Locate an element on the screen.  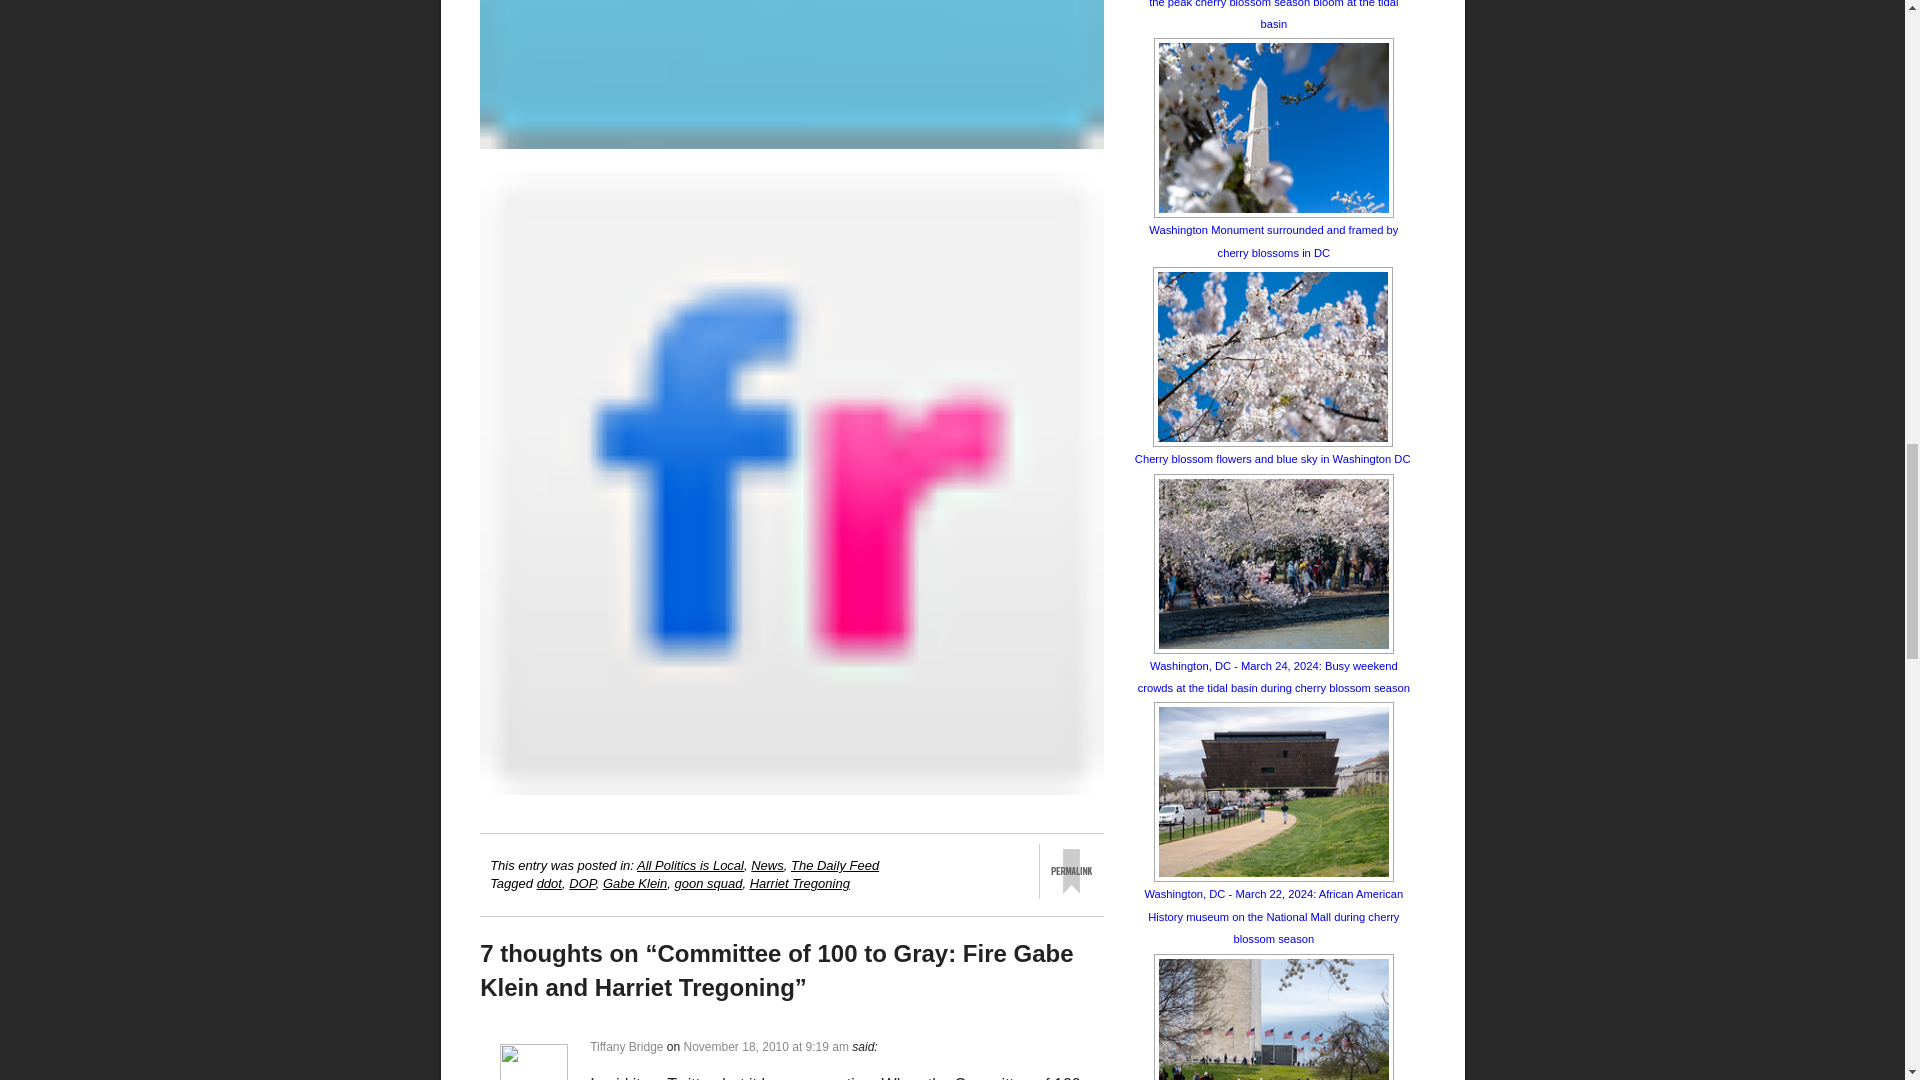
DOP is located at coordinates (582, 883).